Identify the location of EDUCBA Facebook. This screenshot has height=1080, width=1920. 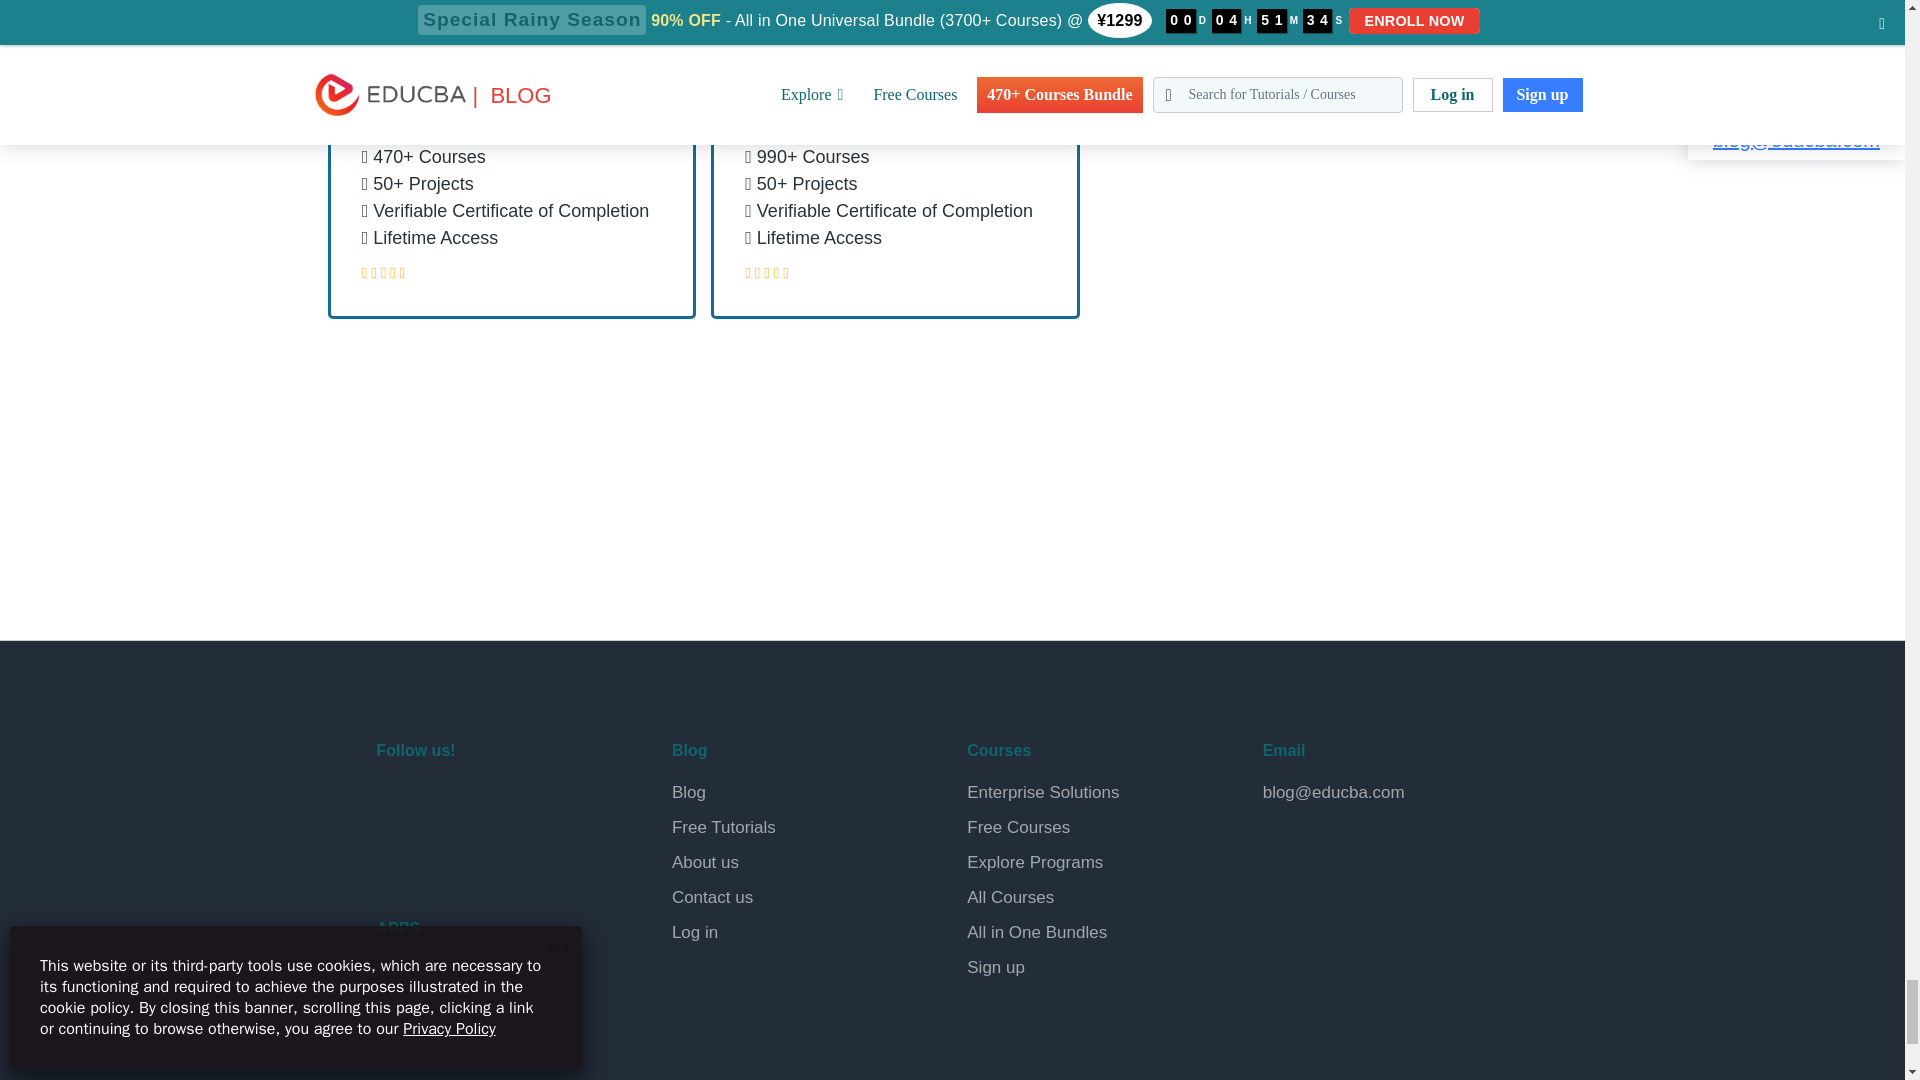
(396, 804).